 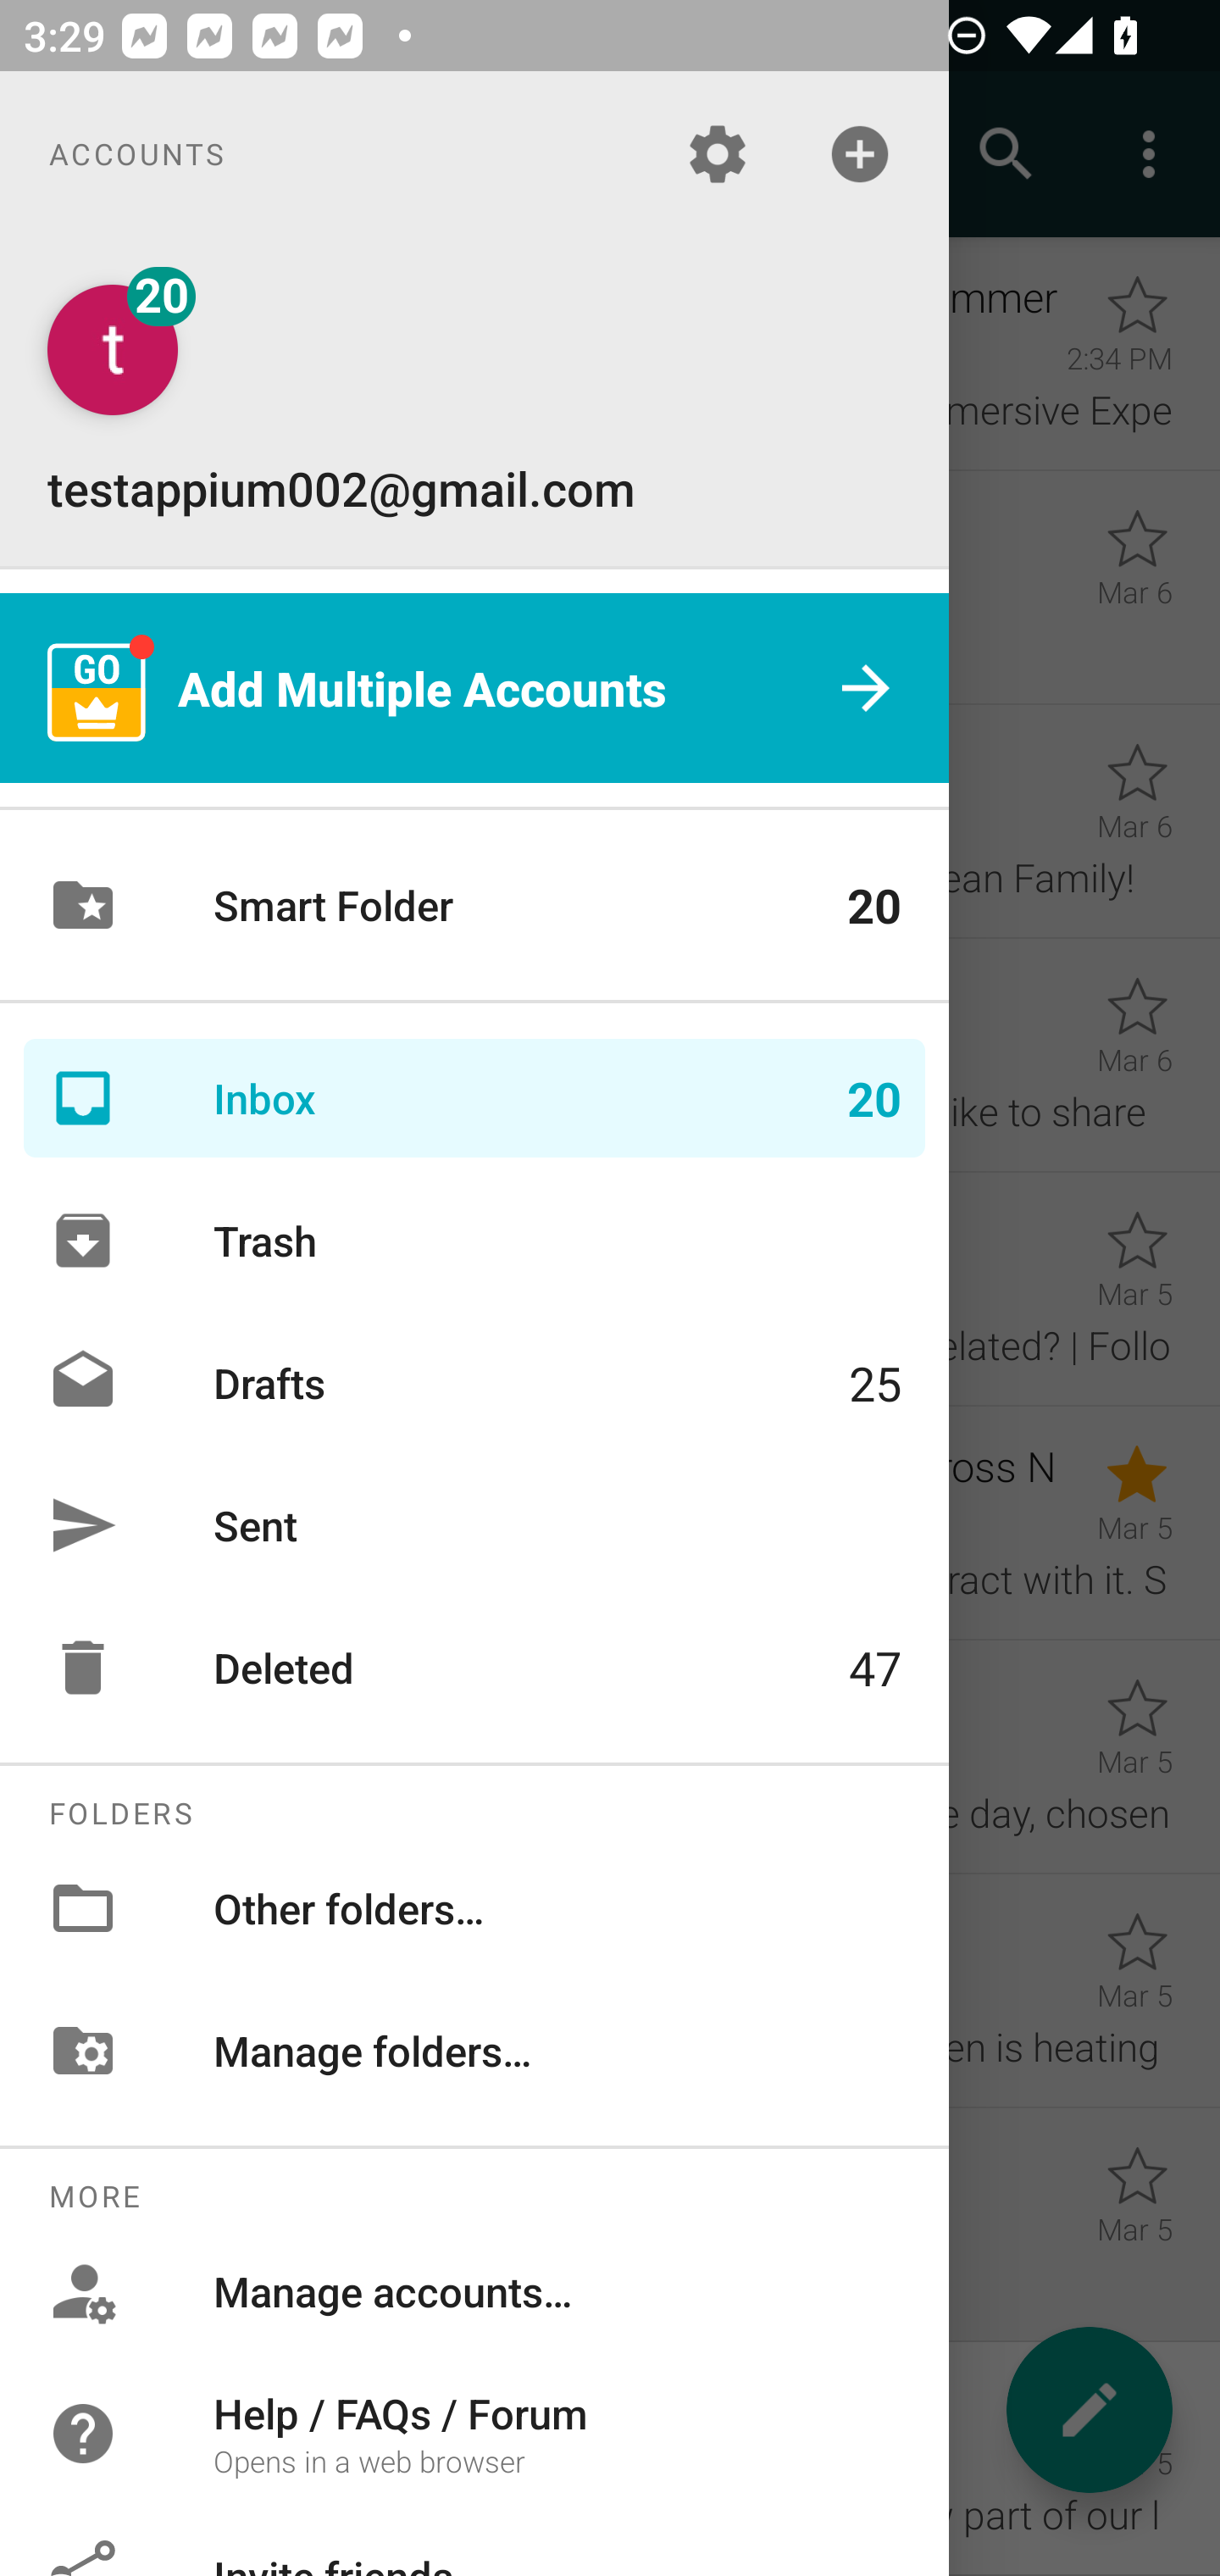 I want to click on Manage accounts…, so click(x=474, y=2291).